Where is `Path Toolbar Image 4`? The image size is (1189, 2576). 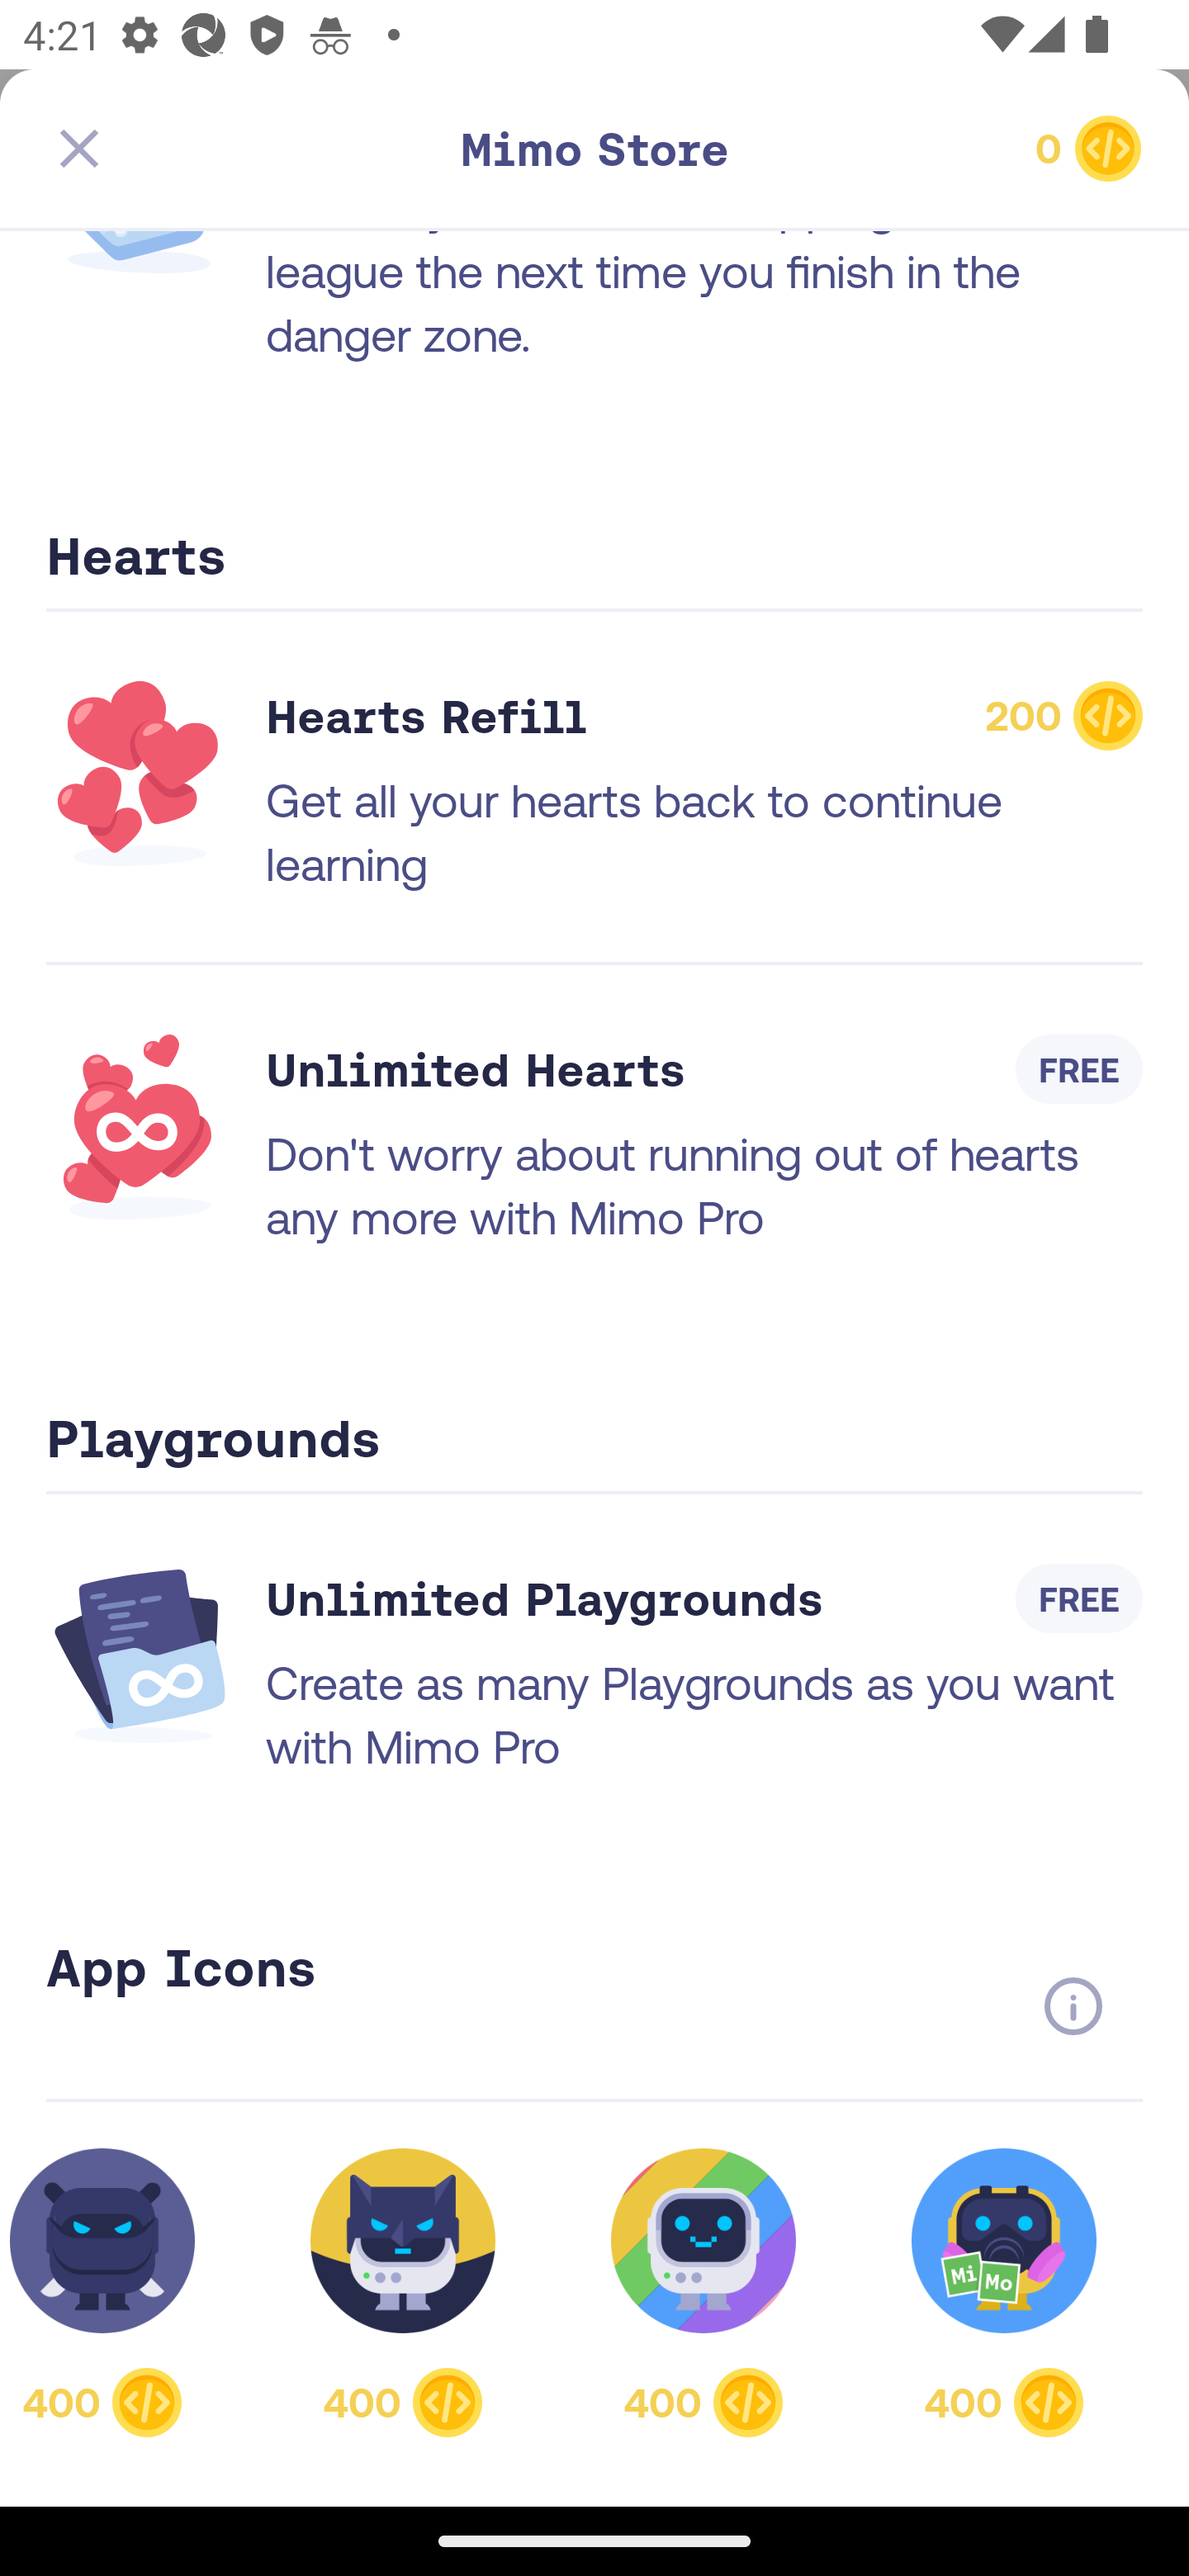
Path Toolbar Image 4 is located at coordinates (221, 149).